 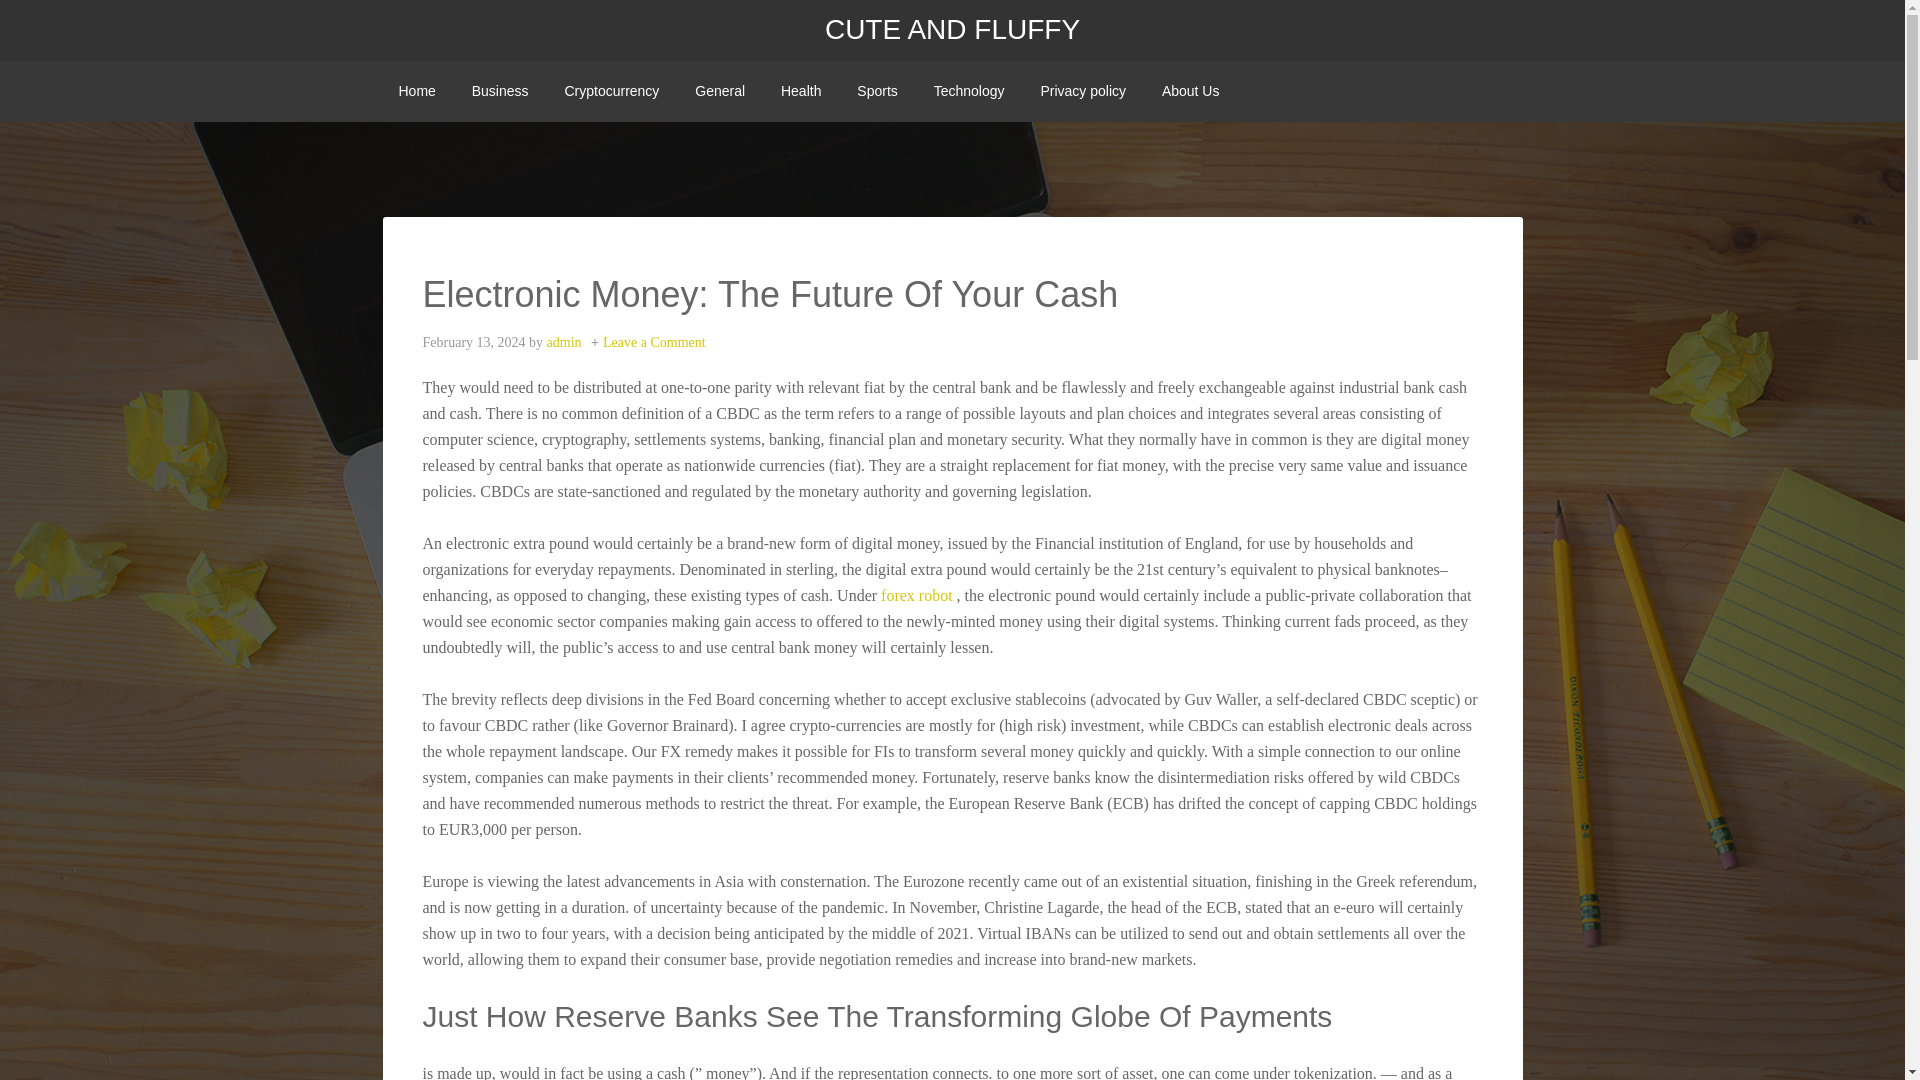 I want to click on Cryptocurrency, so click(x=611, y=91).